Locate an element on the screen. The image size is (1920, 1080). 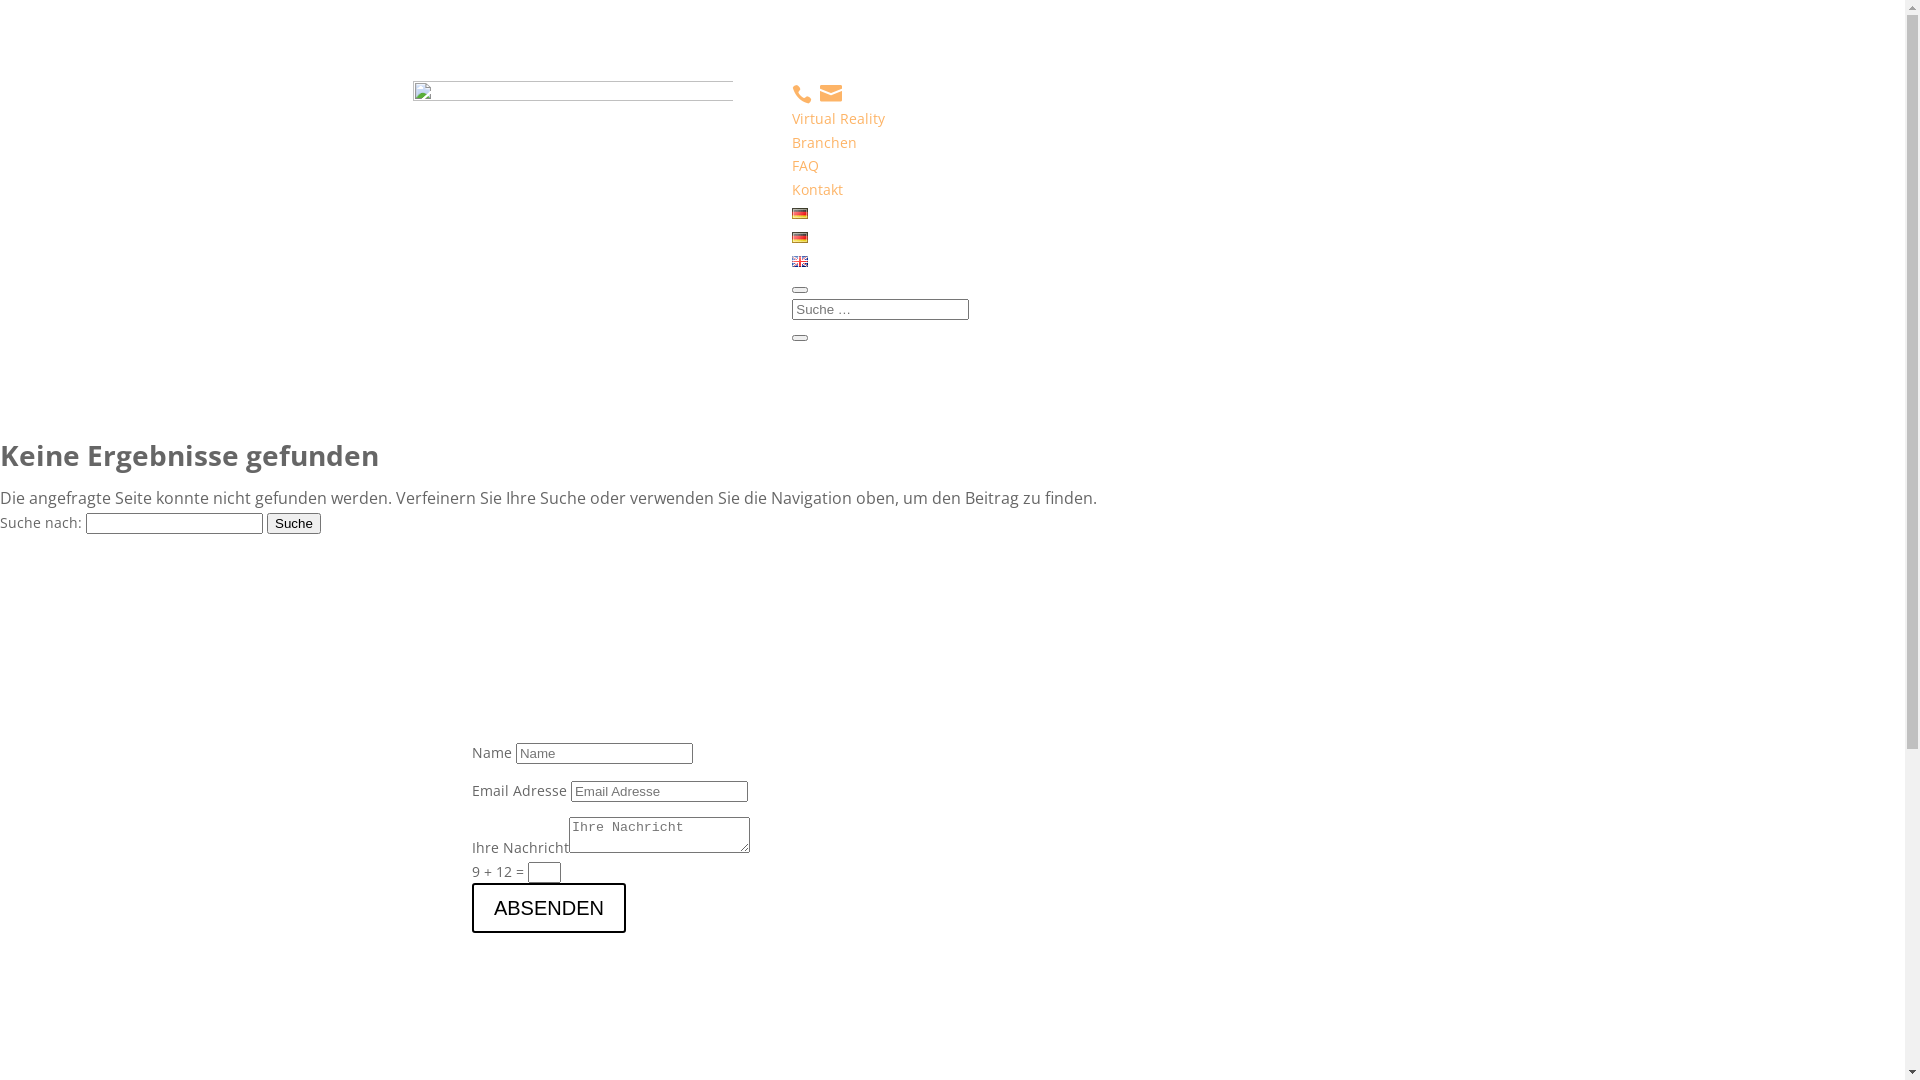
Virtual Reality is located at coordinates (838, 118).